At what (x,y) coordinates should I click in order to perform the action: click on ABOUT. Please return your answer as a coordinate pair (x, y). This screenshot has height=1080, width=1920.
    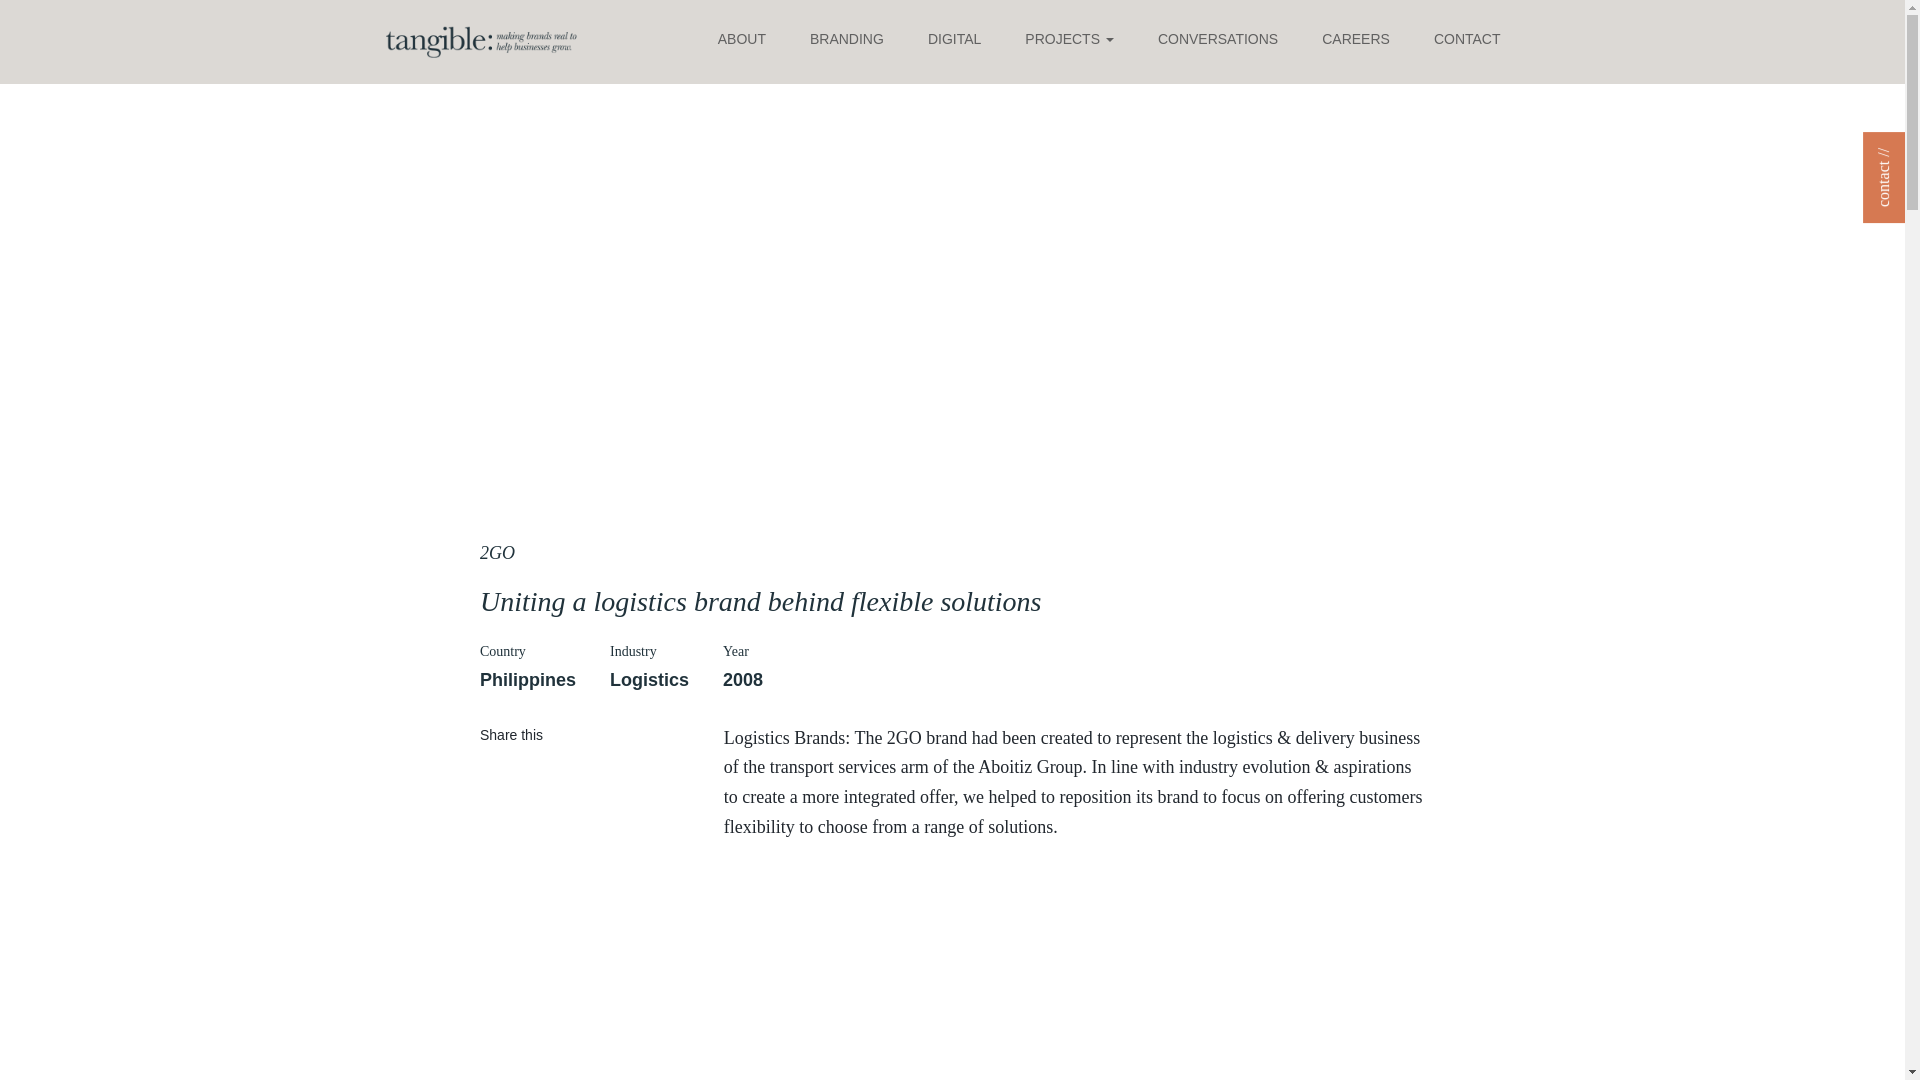
    Looking at the image, I should click on (742, 40).